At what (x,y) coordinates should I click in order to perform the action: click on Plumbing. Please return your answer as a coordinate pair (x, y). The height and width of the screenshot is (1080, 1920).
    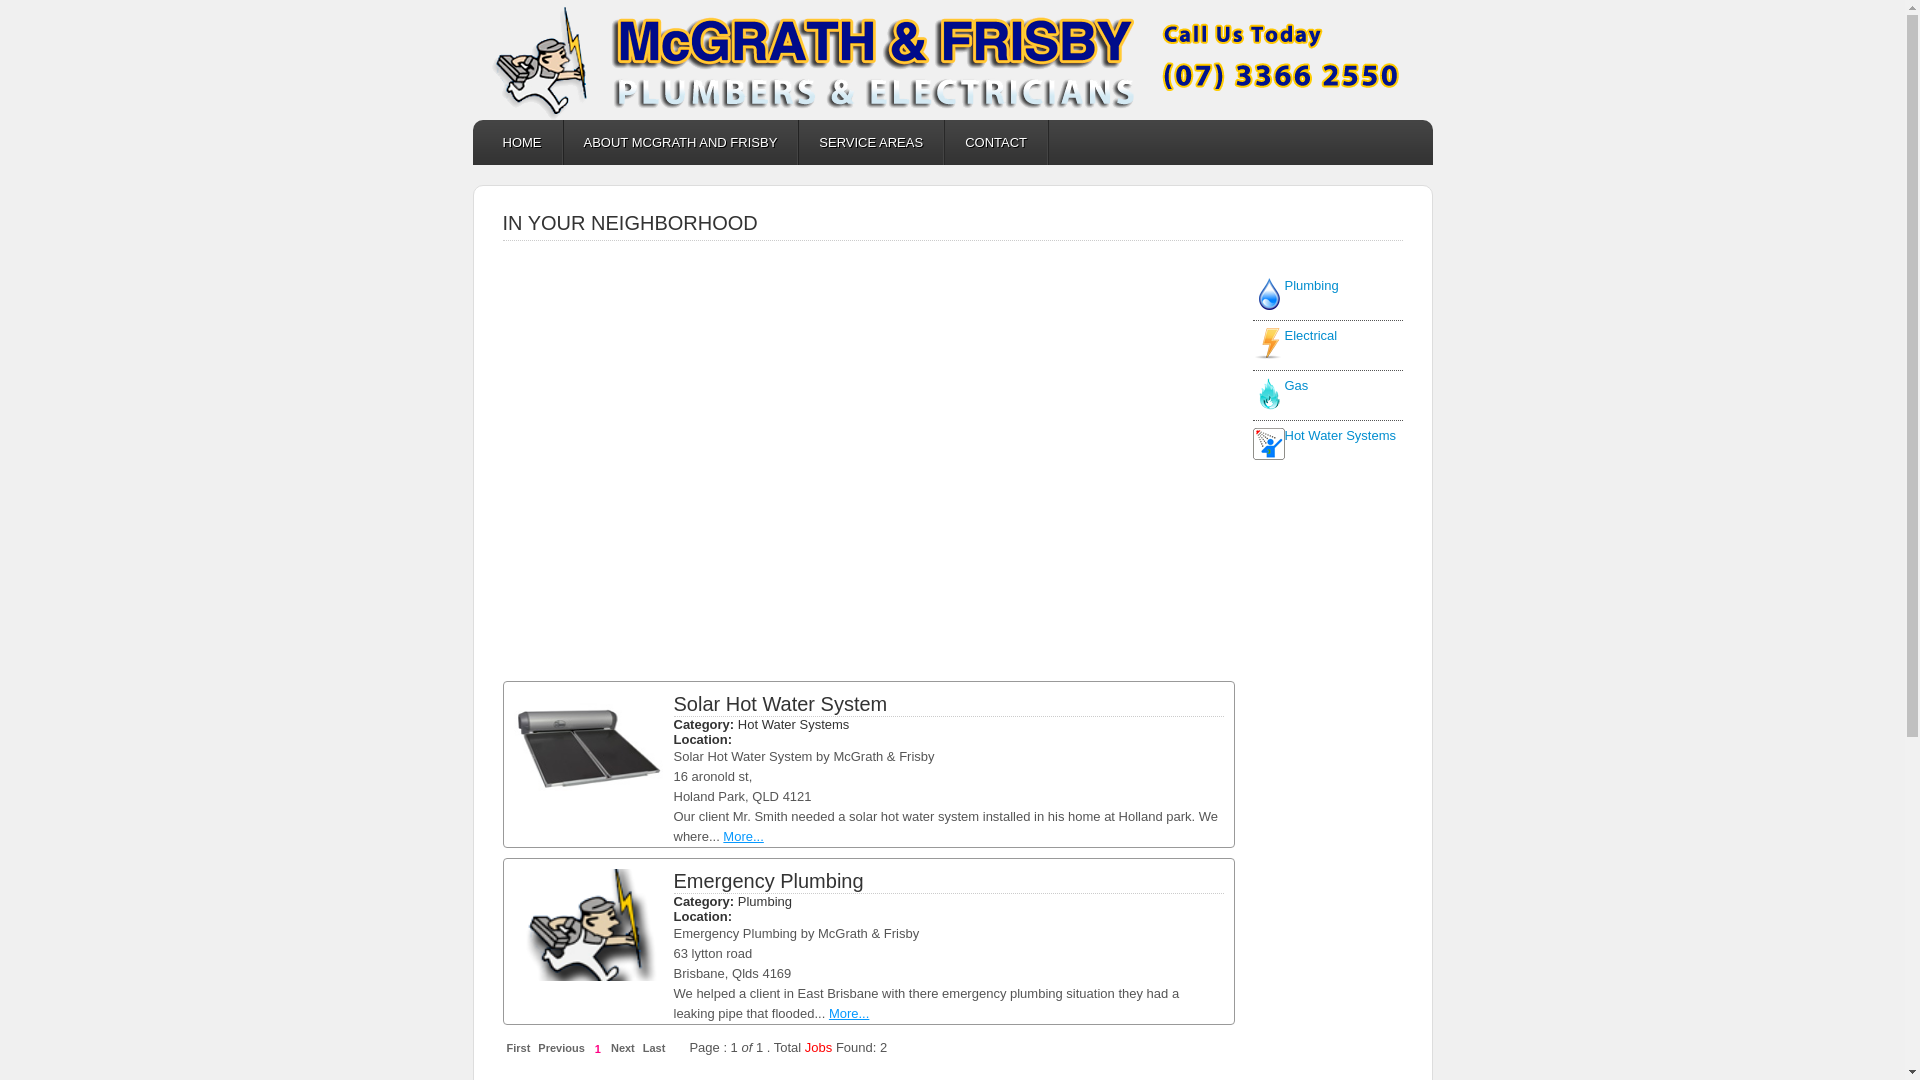
    Looking at the image, I should click on (1327, 294).